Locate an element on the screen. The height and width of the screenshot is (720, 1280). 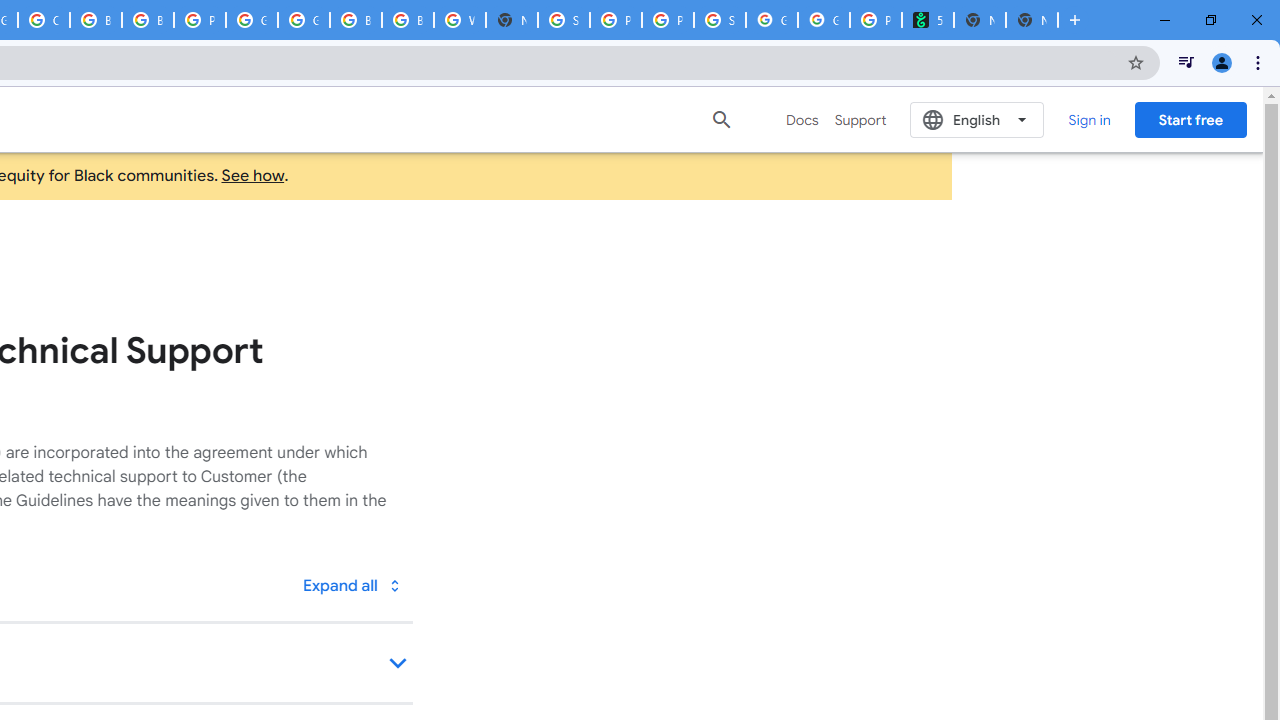
Google Cloud Platform is located at coordinates (252, 20).